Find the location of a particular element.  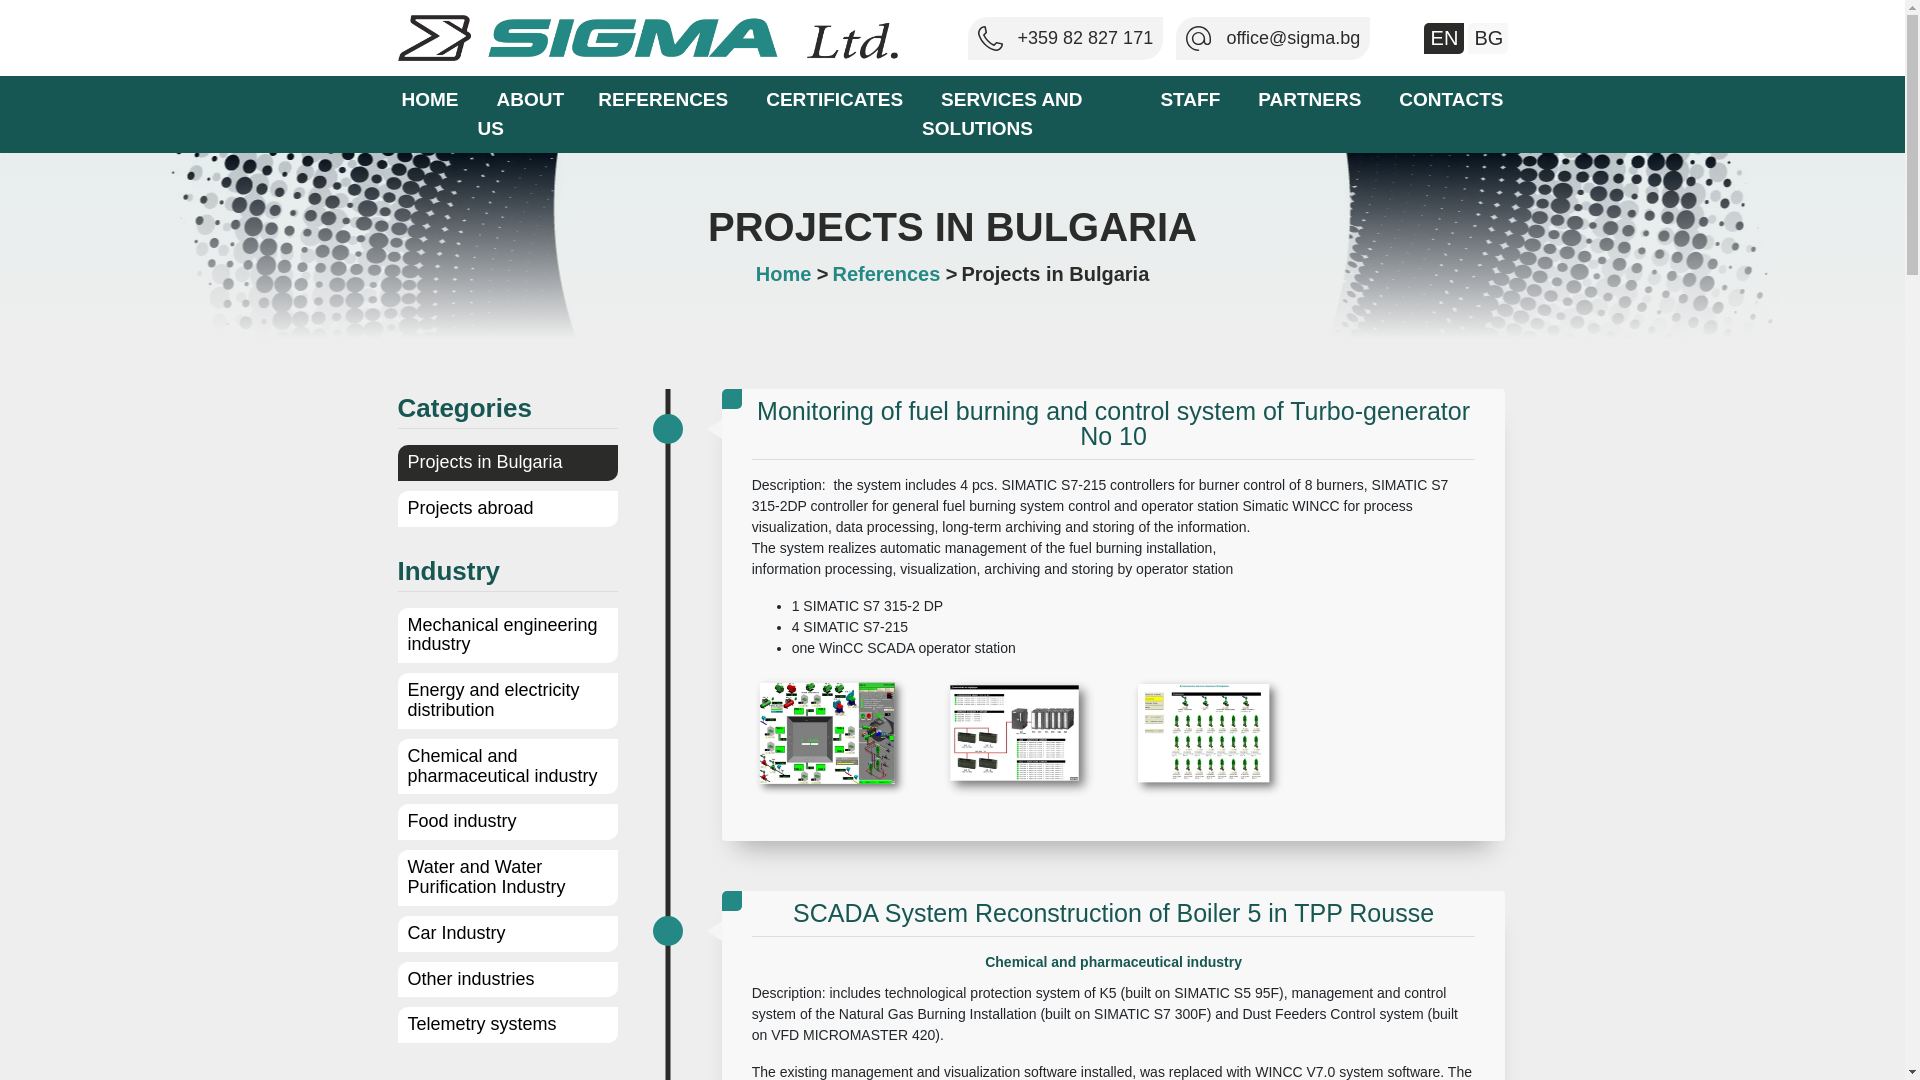

HOME is located at coordinates (429, 99).